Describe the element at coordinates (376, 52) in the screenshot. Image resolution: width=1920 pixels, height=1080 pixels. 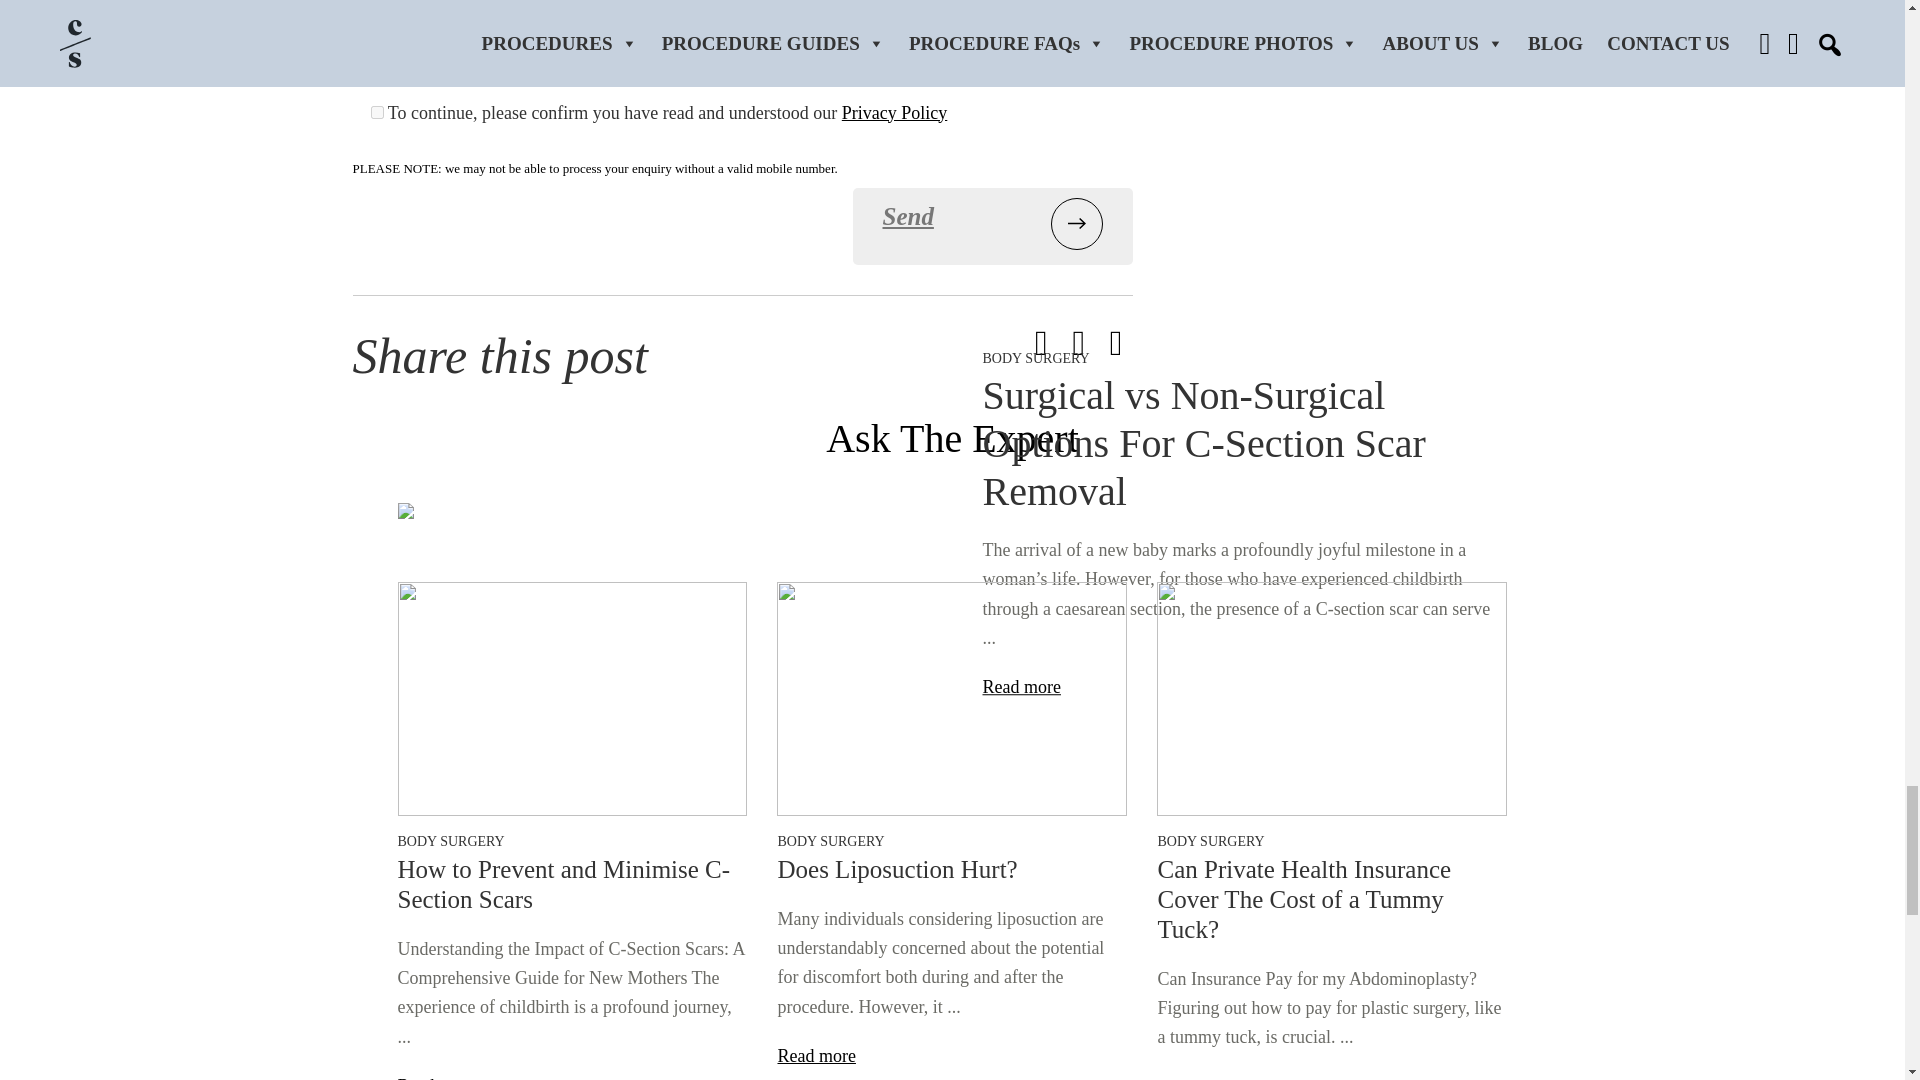
I see `1` at that location.